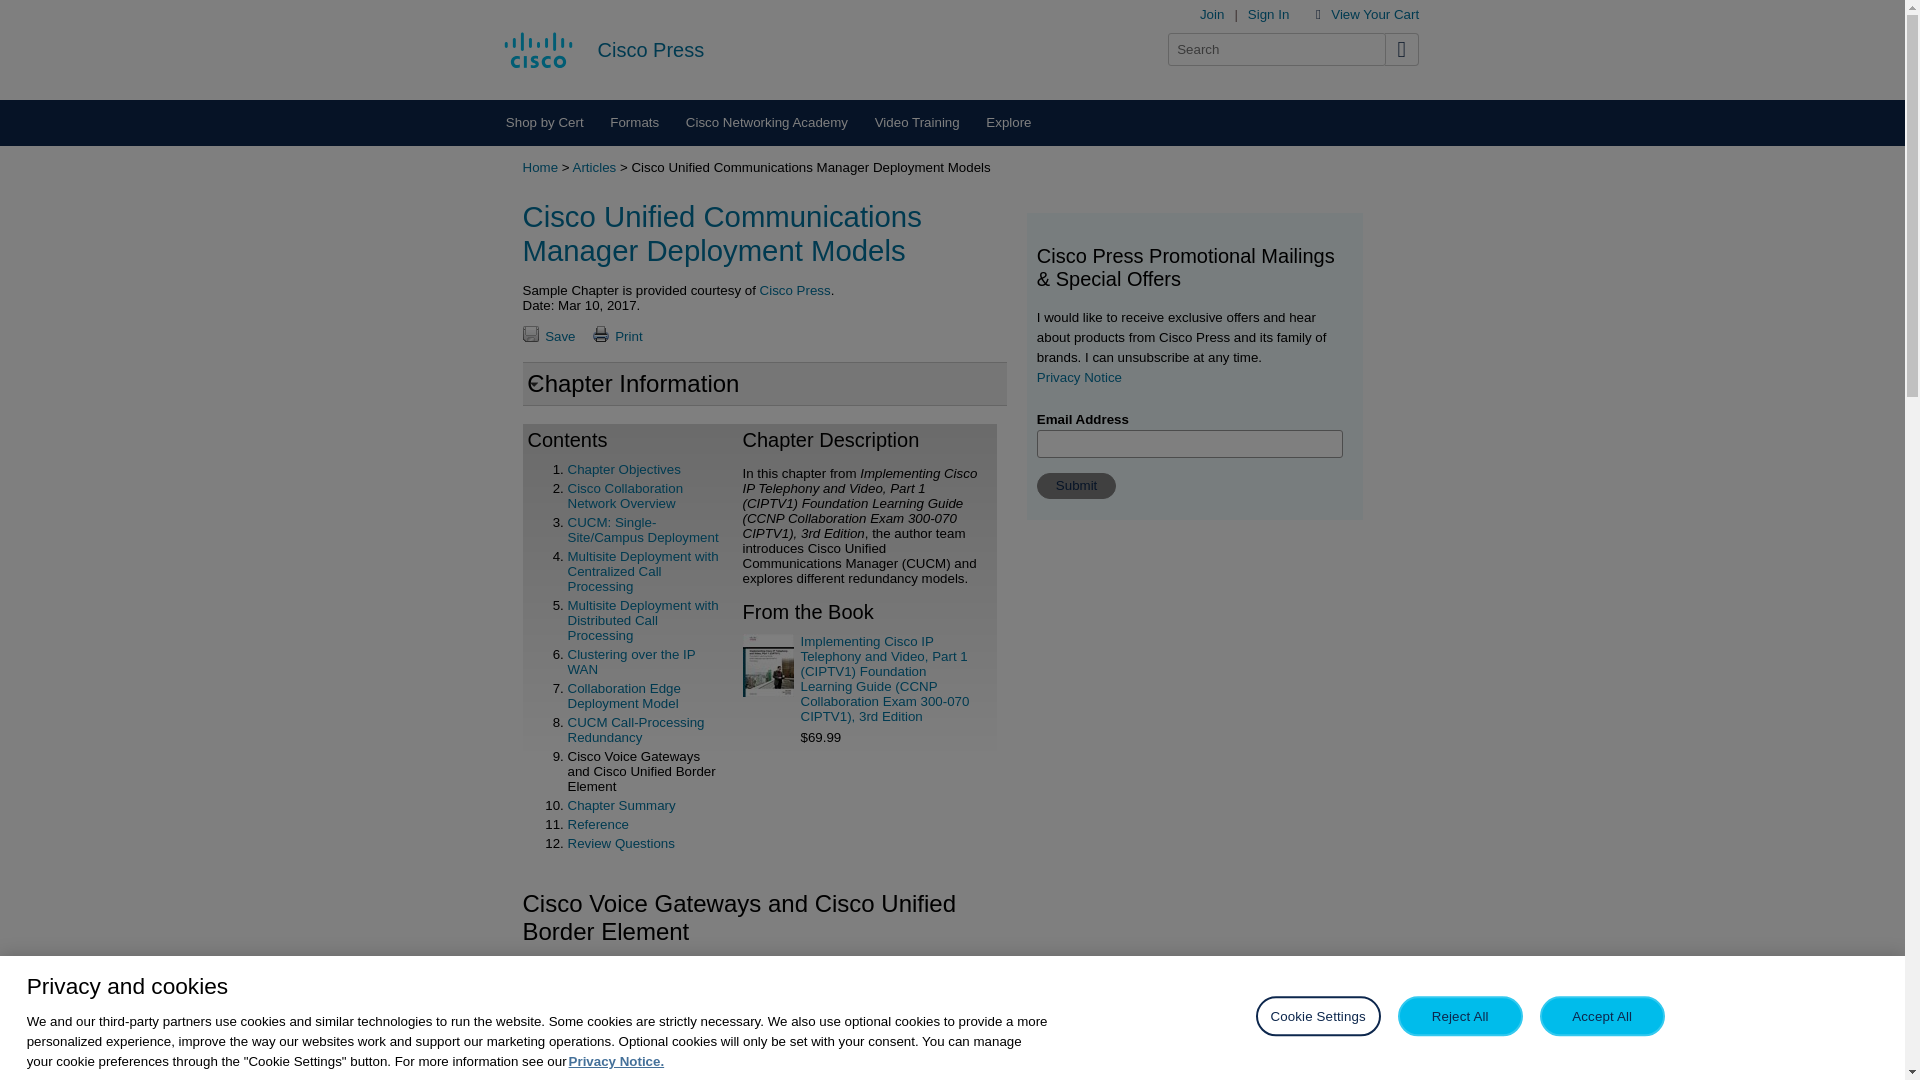 The width and height of the screenshot is (1920, 1080). Describe the element at coordinates (1008, 122) in the screenshot. I see `Explore` at that location.